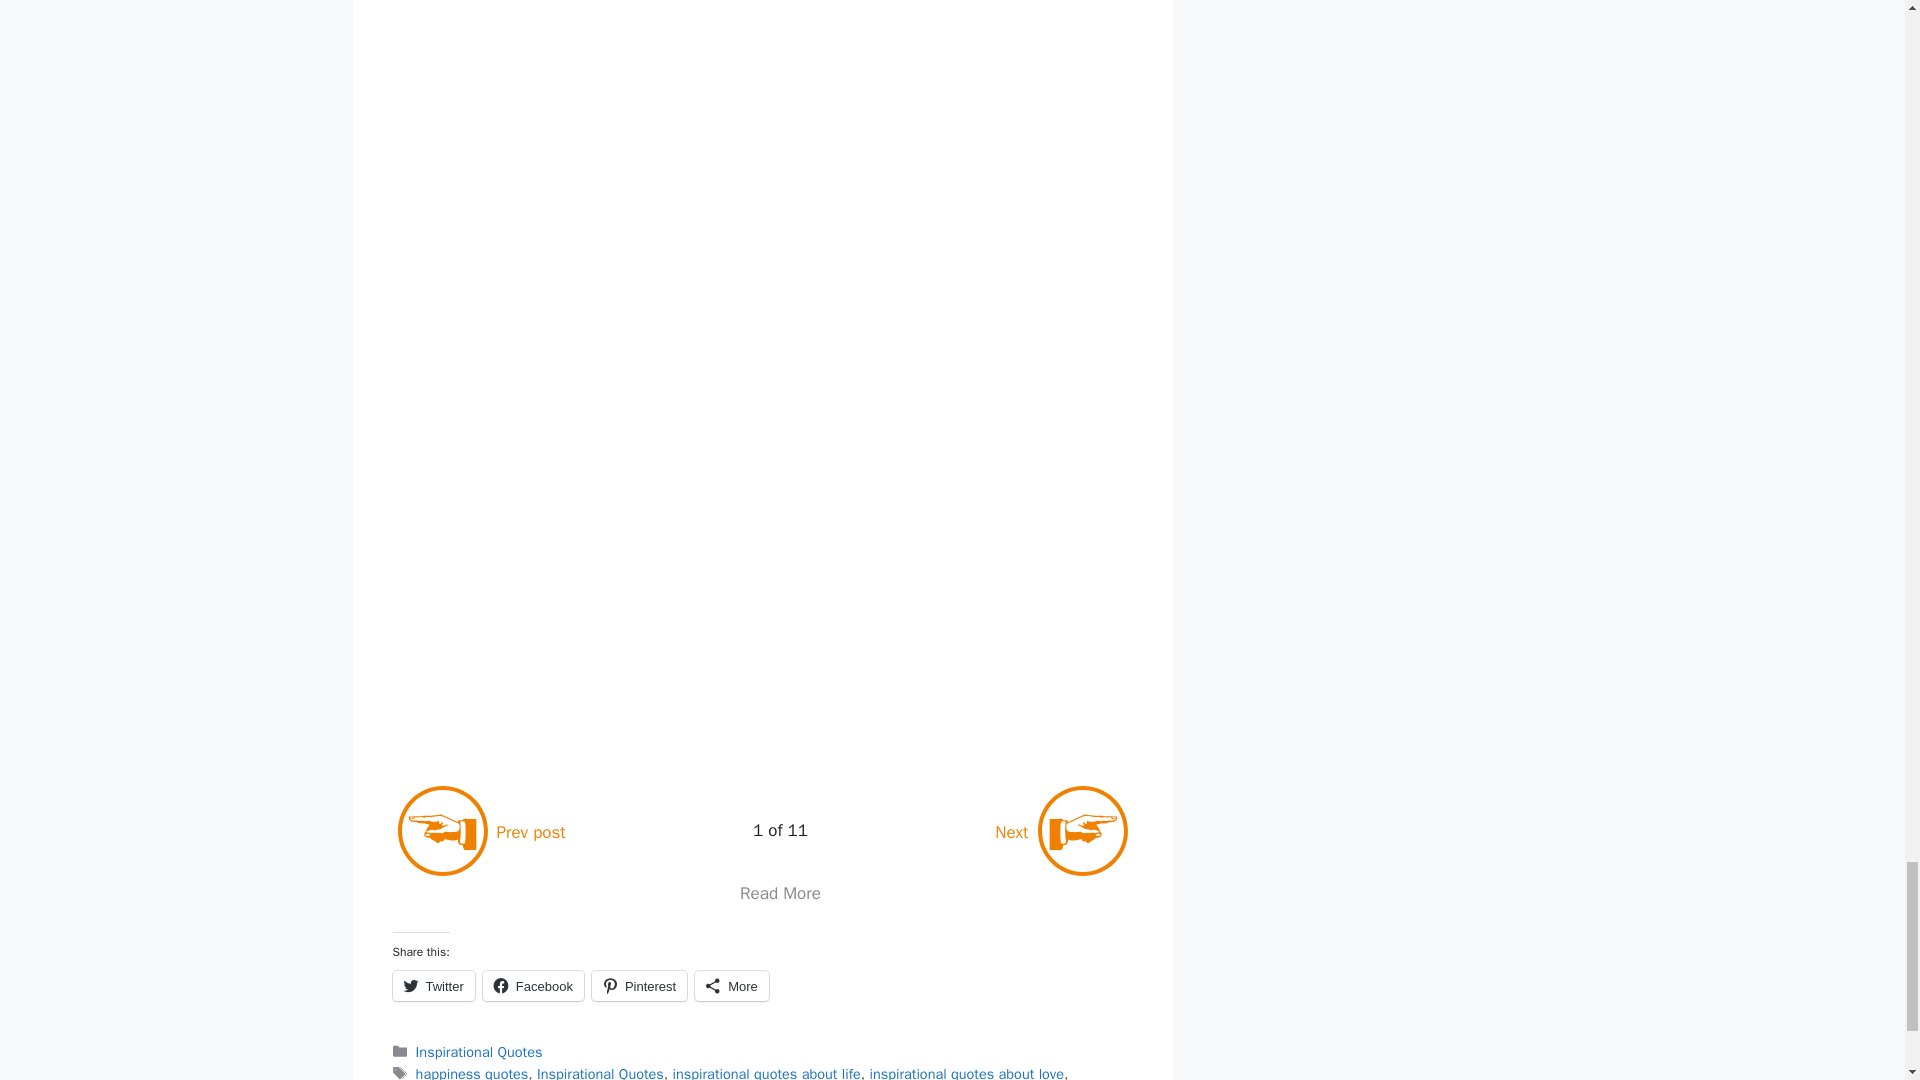 This screenshot has width=1920, height=1080. I want to click on Prev post, so click(480, 832).